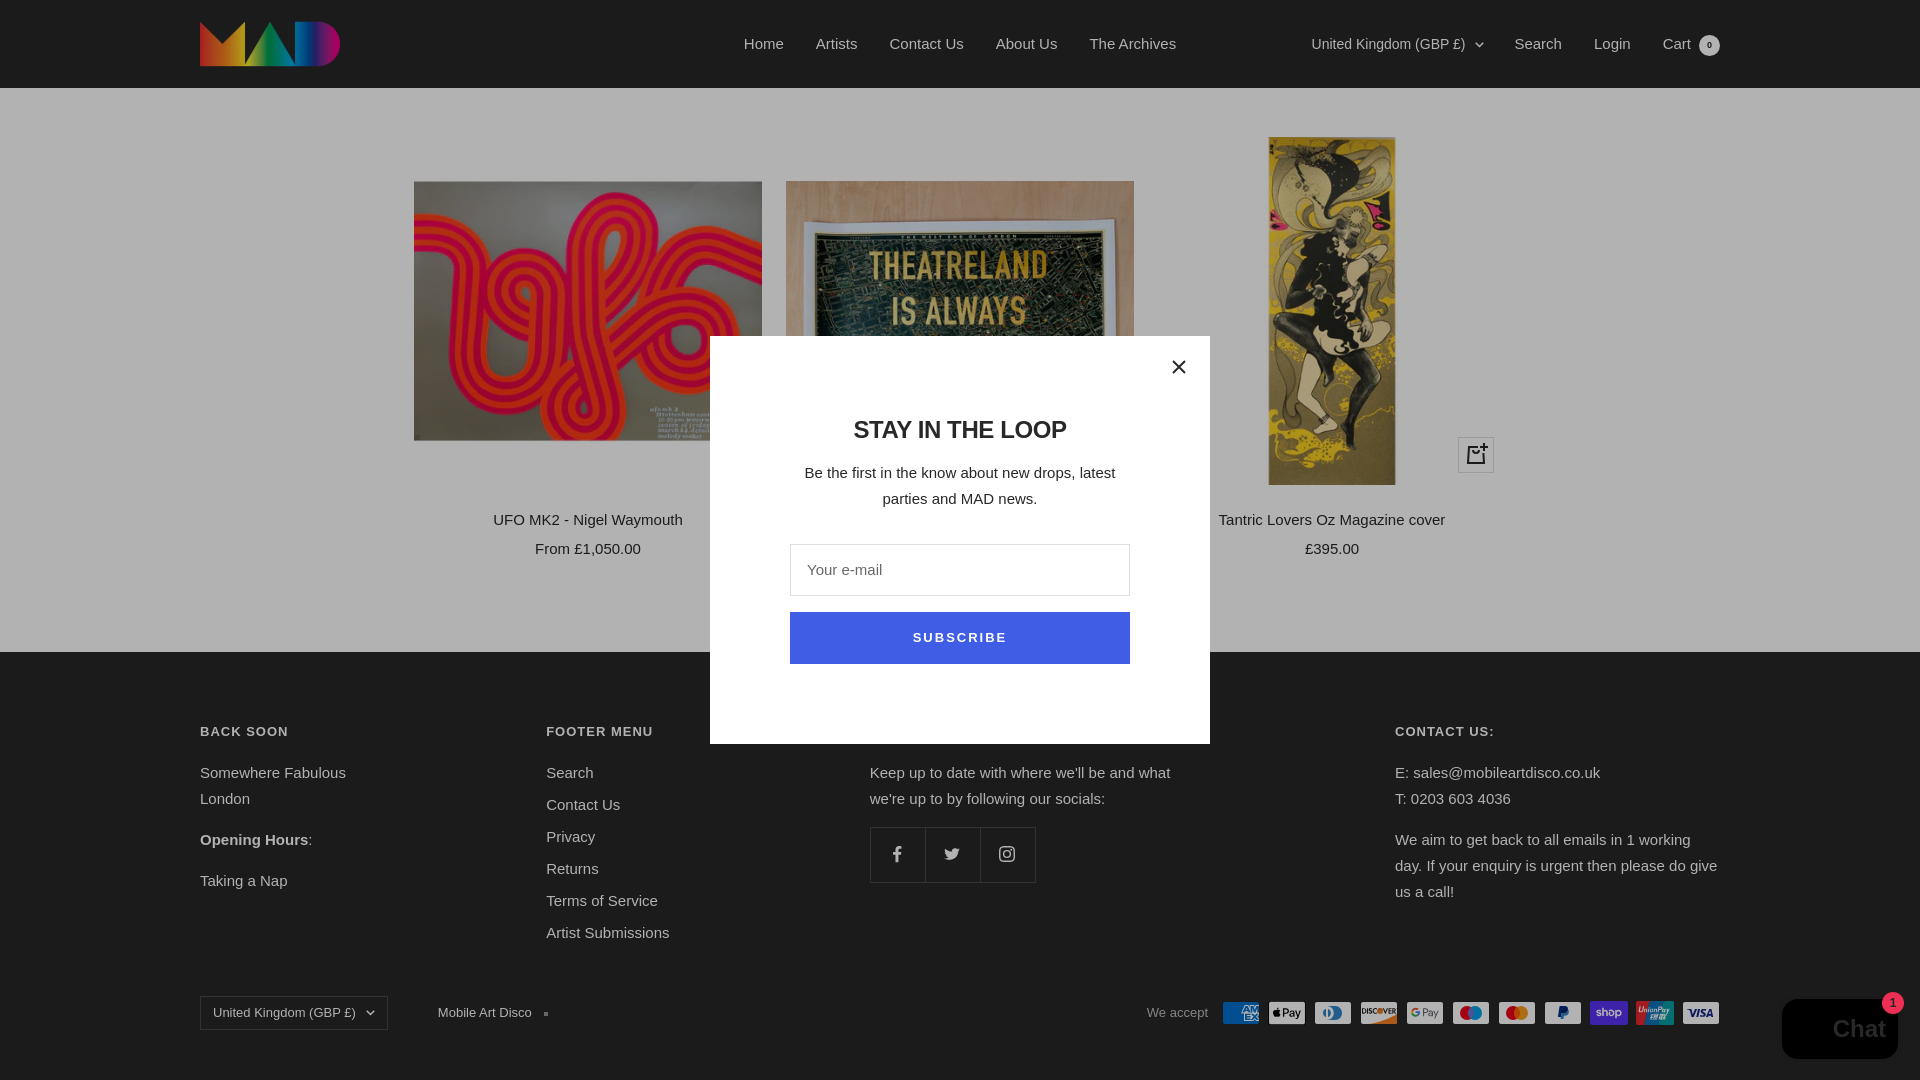  Describe the element at coordinates (1286, 37) in the screenshot. I see `BB` at that location.